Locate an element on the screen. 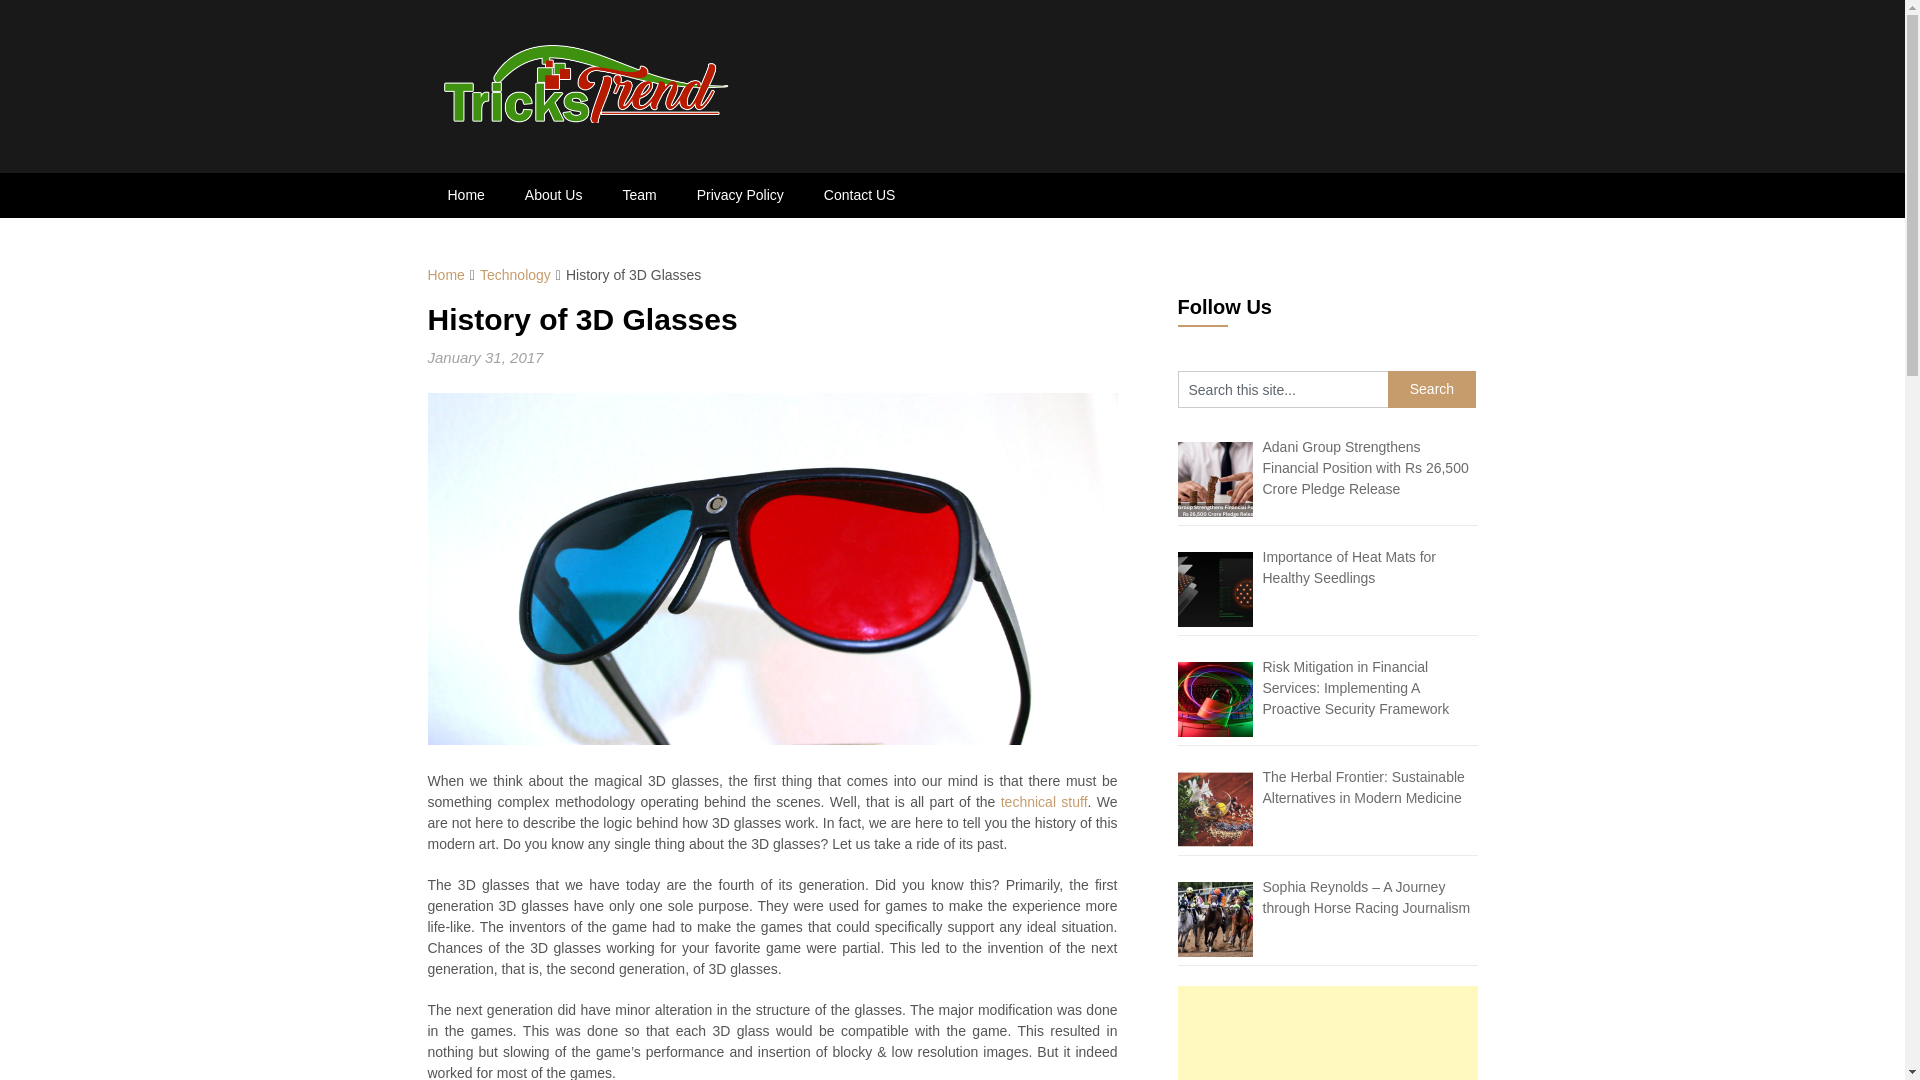 This screenshot has height=1080, width=1920. Team is located at coordinates (638, 195).